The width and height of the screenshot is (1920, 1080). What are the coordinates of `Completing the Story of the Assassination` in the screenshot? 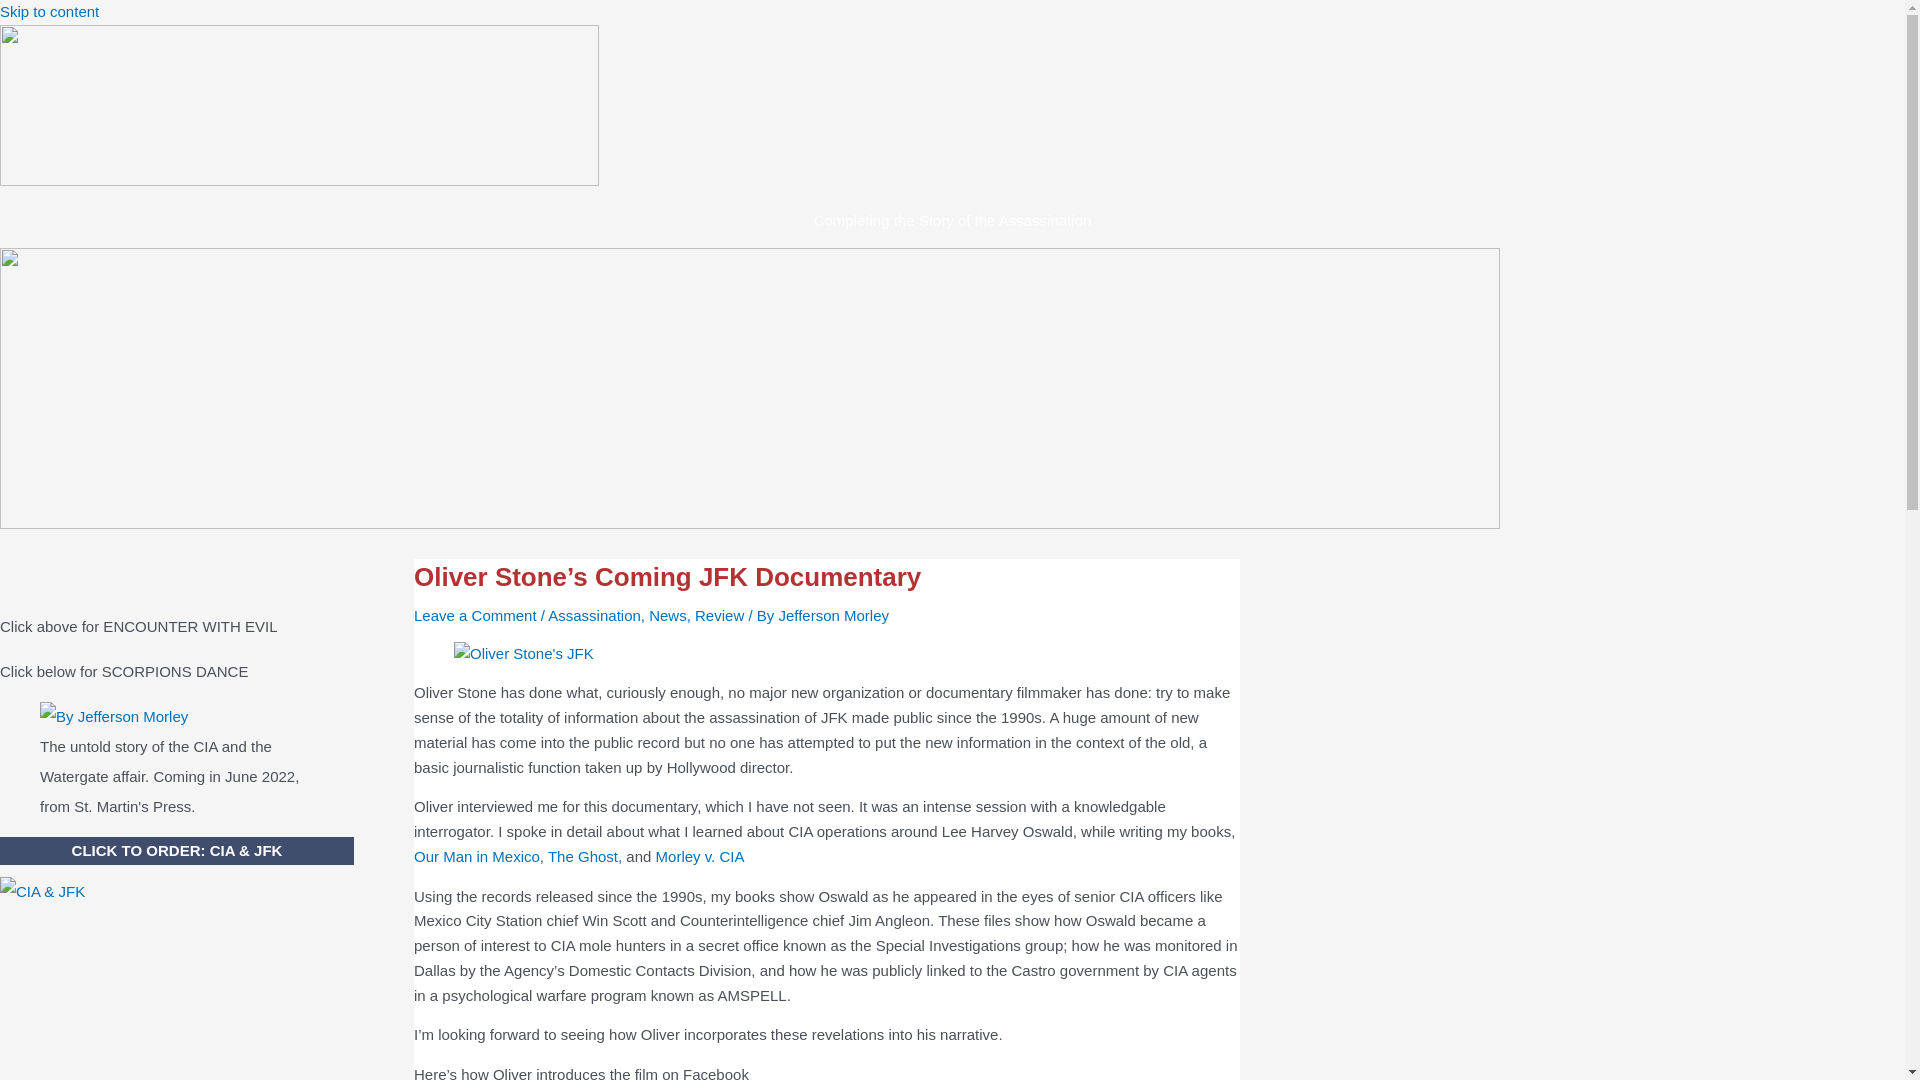 It's located at (953, 220).